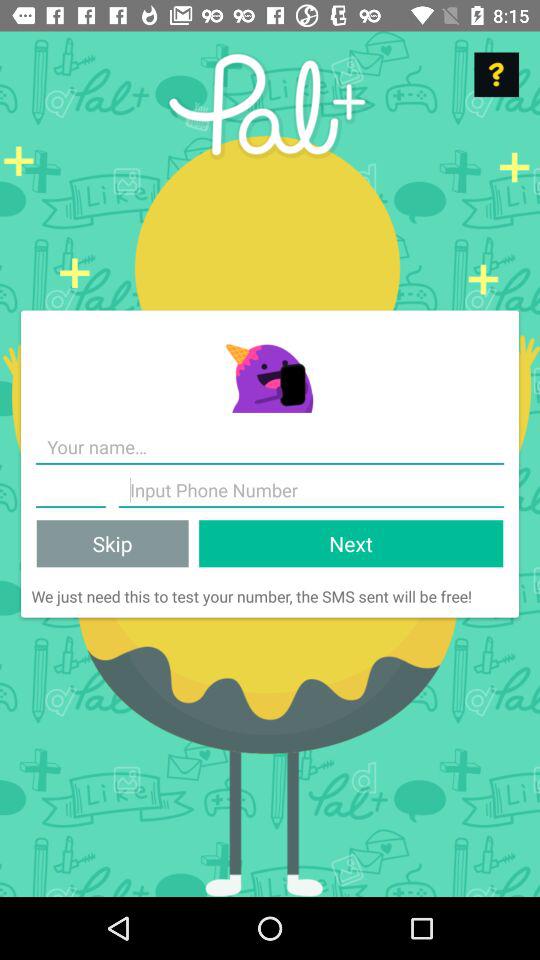 This screenshot has height=960, width=540. Describe the element at coordinates (351, 544) in the screenshot. I see `turn on the icon above we just need item` at that location.